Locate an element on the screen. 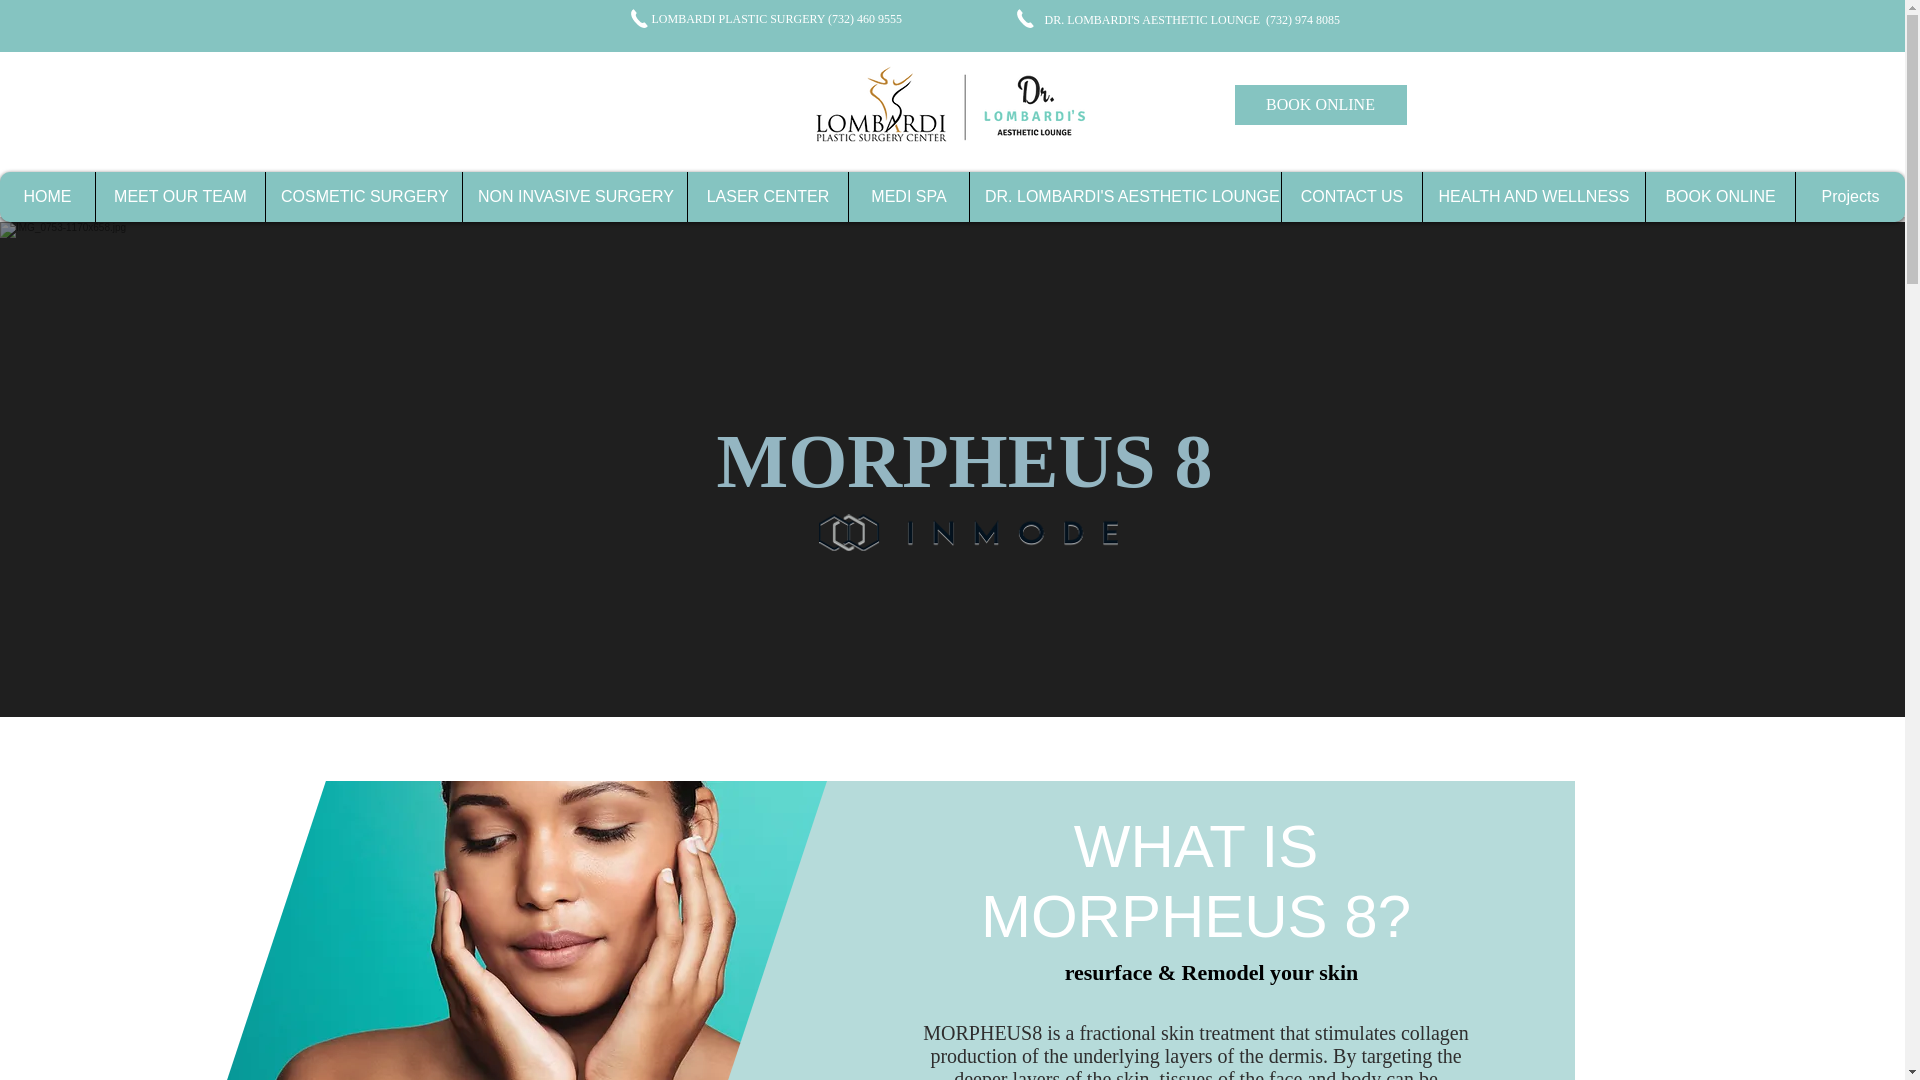  BOOK ONLINE is located at coordinates (1320, 105).